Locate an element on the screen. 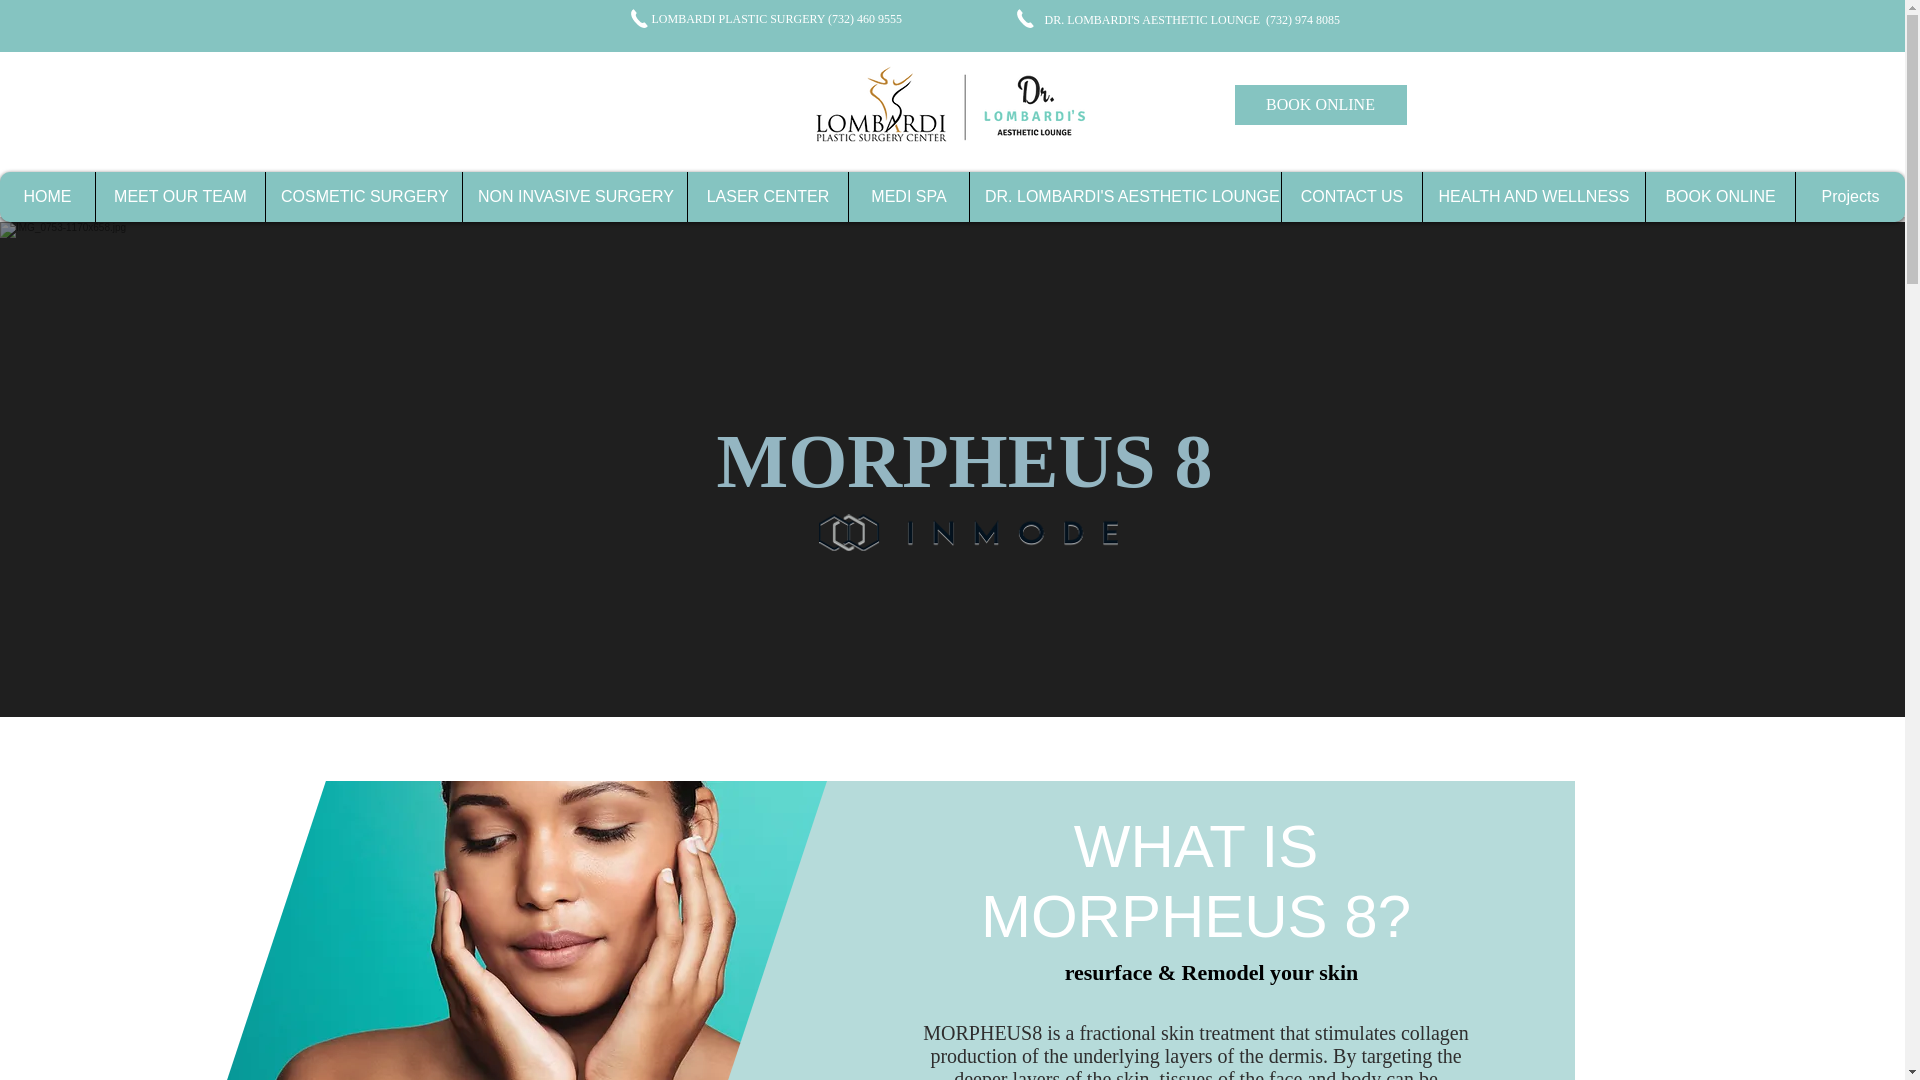  BOOK ONLINE is located at coordinates (1320, 105).